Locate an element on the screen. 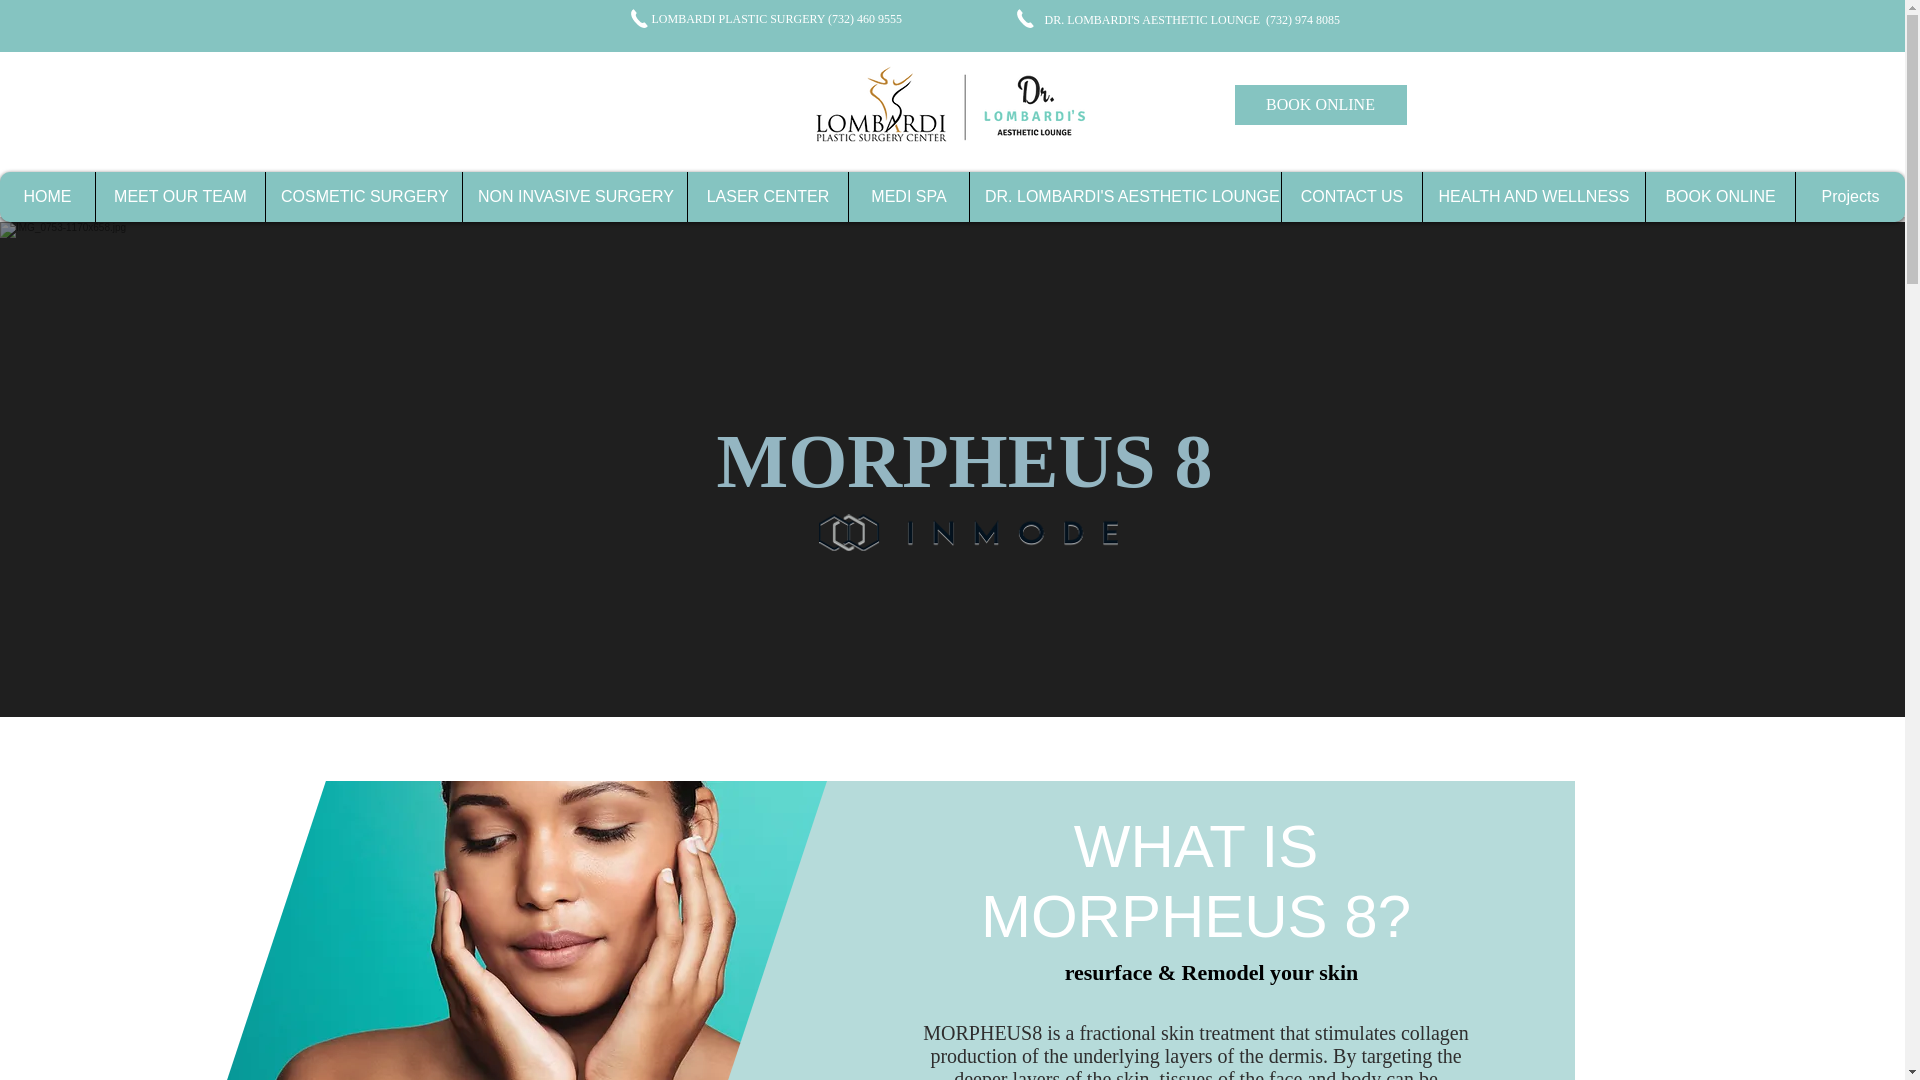  BOOK ONLINE is located at coordinates (1320, 105).